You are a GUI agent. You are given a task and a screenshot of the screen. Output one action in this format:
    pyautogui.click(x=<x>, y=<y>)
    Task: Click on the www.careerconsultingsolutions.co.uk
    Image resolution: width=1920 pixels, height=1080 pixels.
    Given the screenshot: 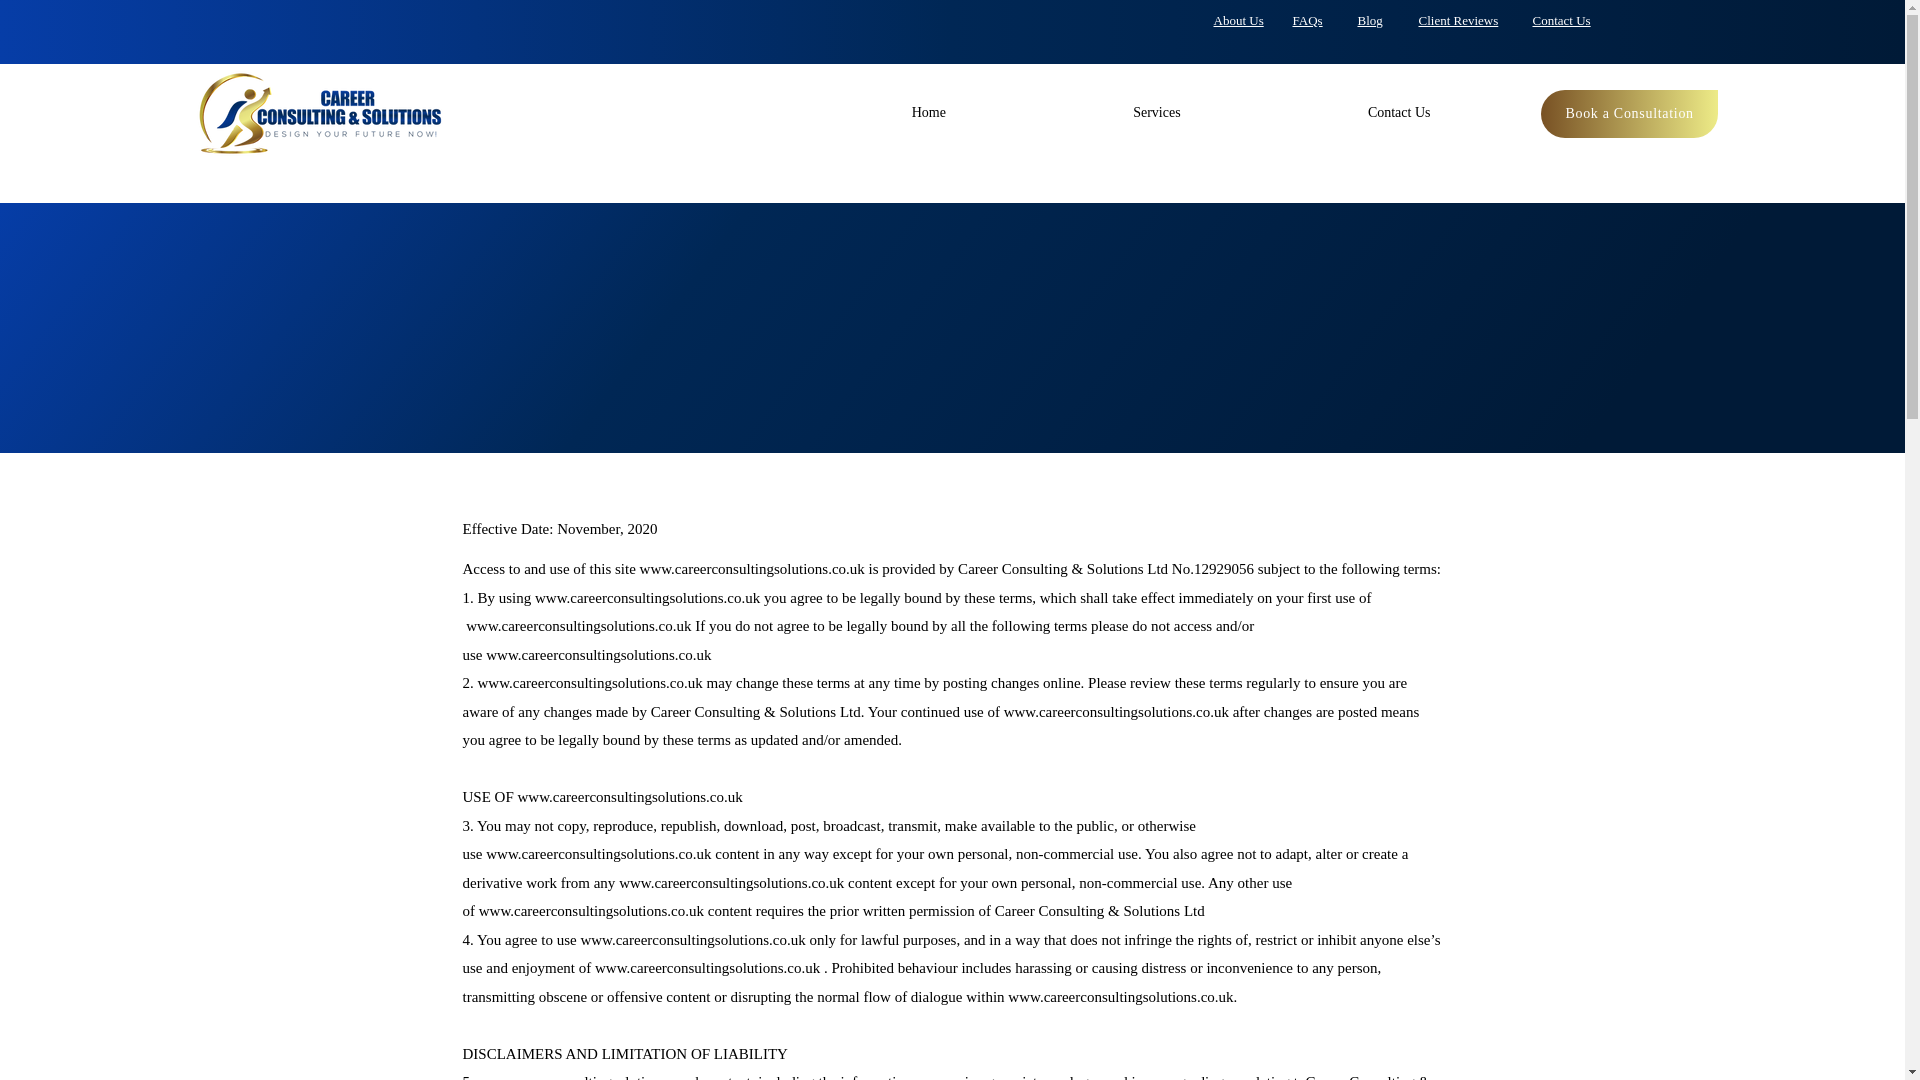 What is the action you would take?
    pyautogui.click(x=692, y=940)
    